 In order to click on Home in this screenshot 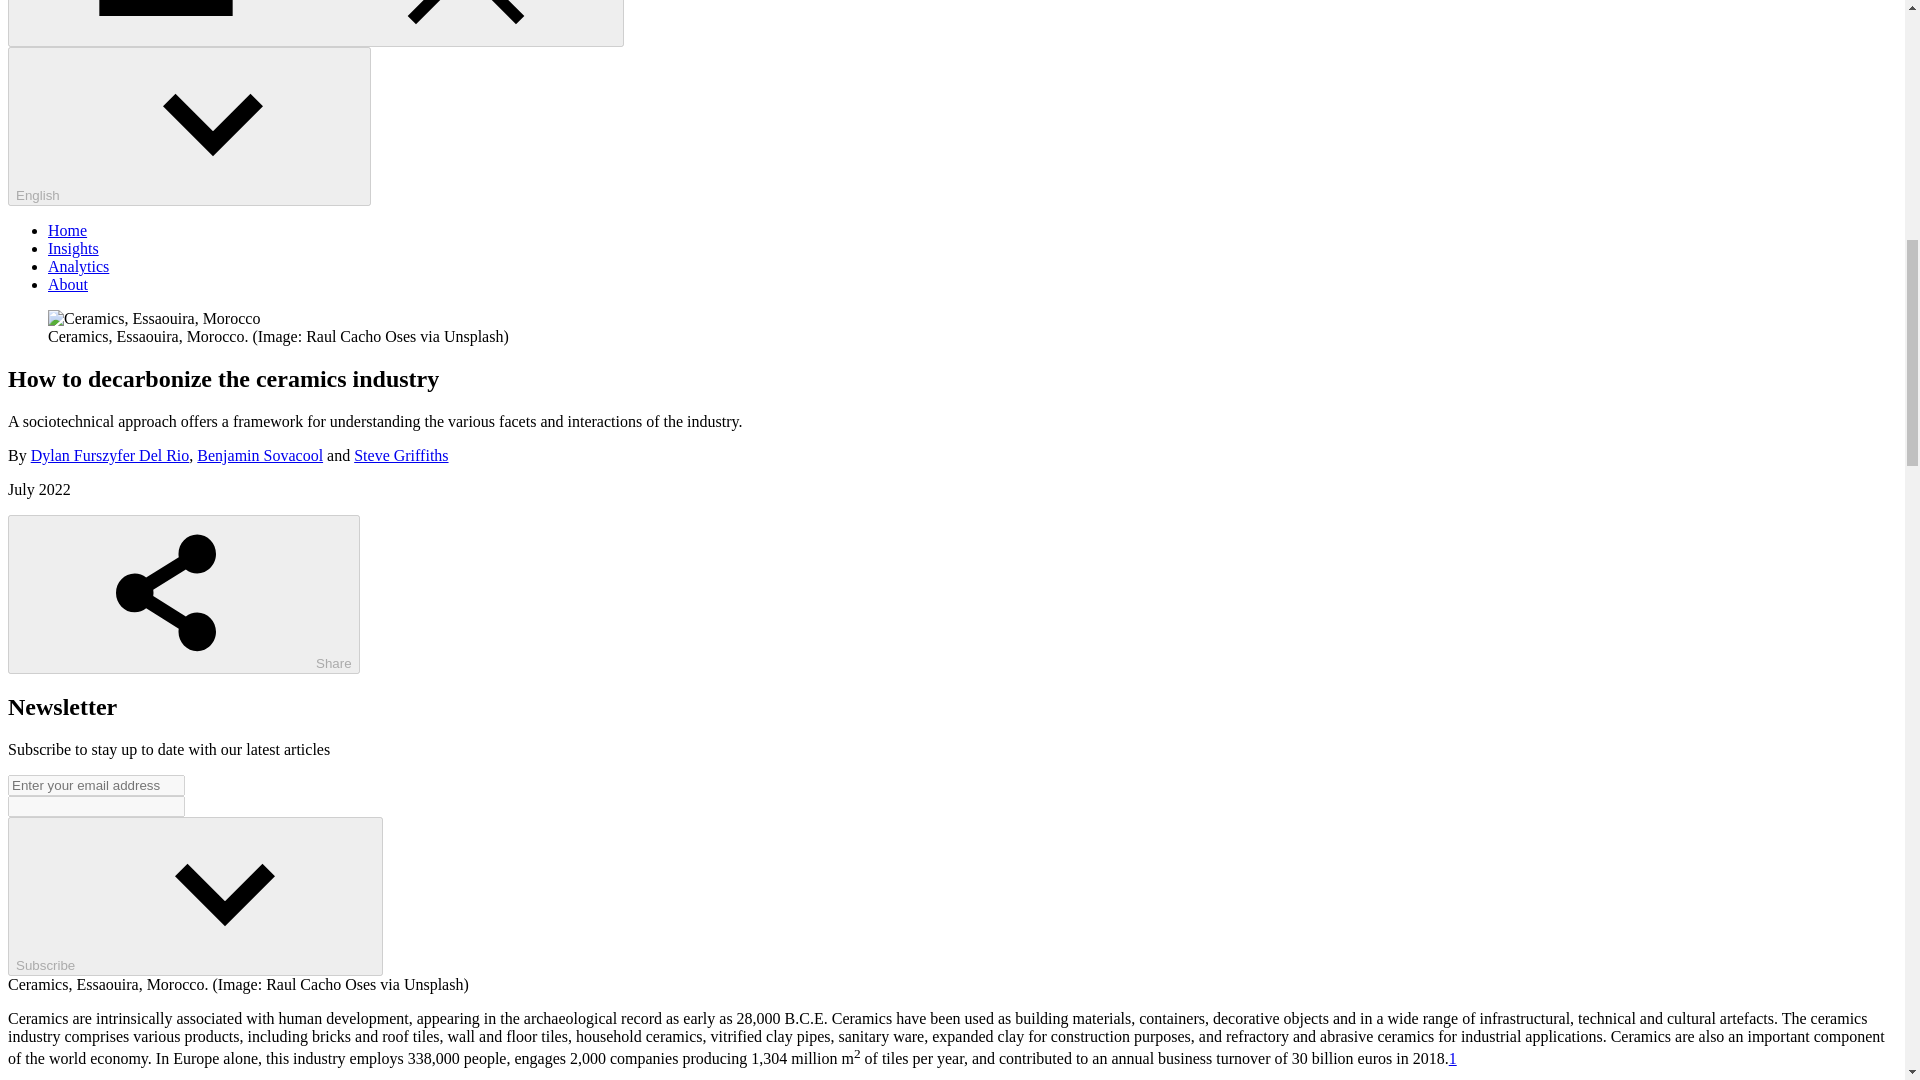, I will do `click(67, 230)`.